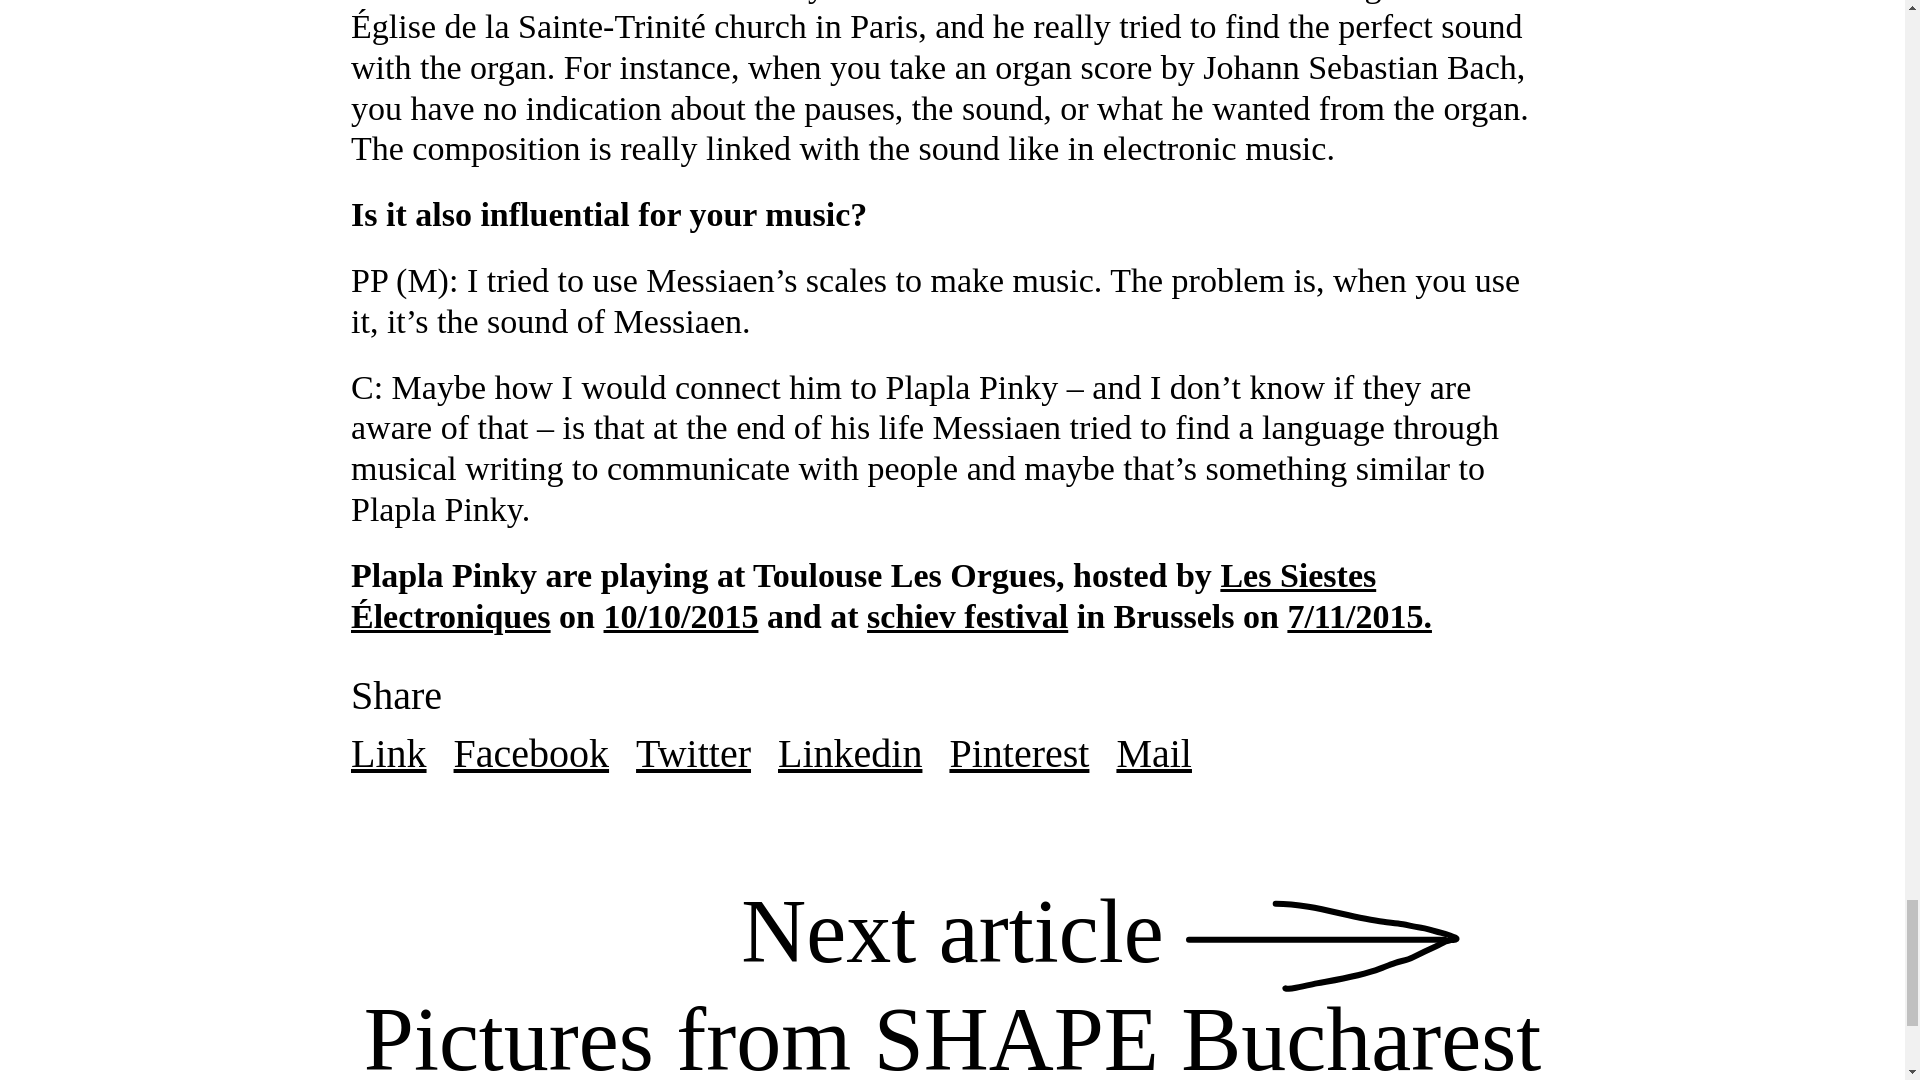  Describe the element at coordinates (1154, 754) in the screenshot. I see `Facebook` at that location.